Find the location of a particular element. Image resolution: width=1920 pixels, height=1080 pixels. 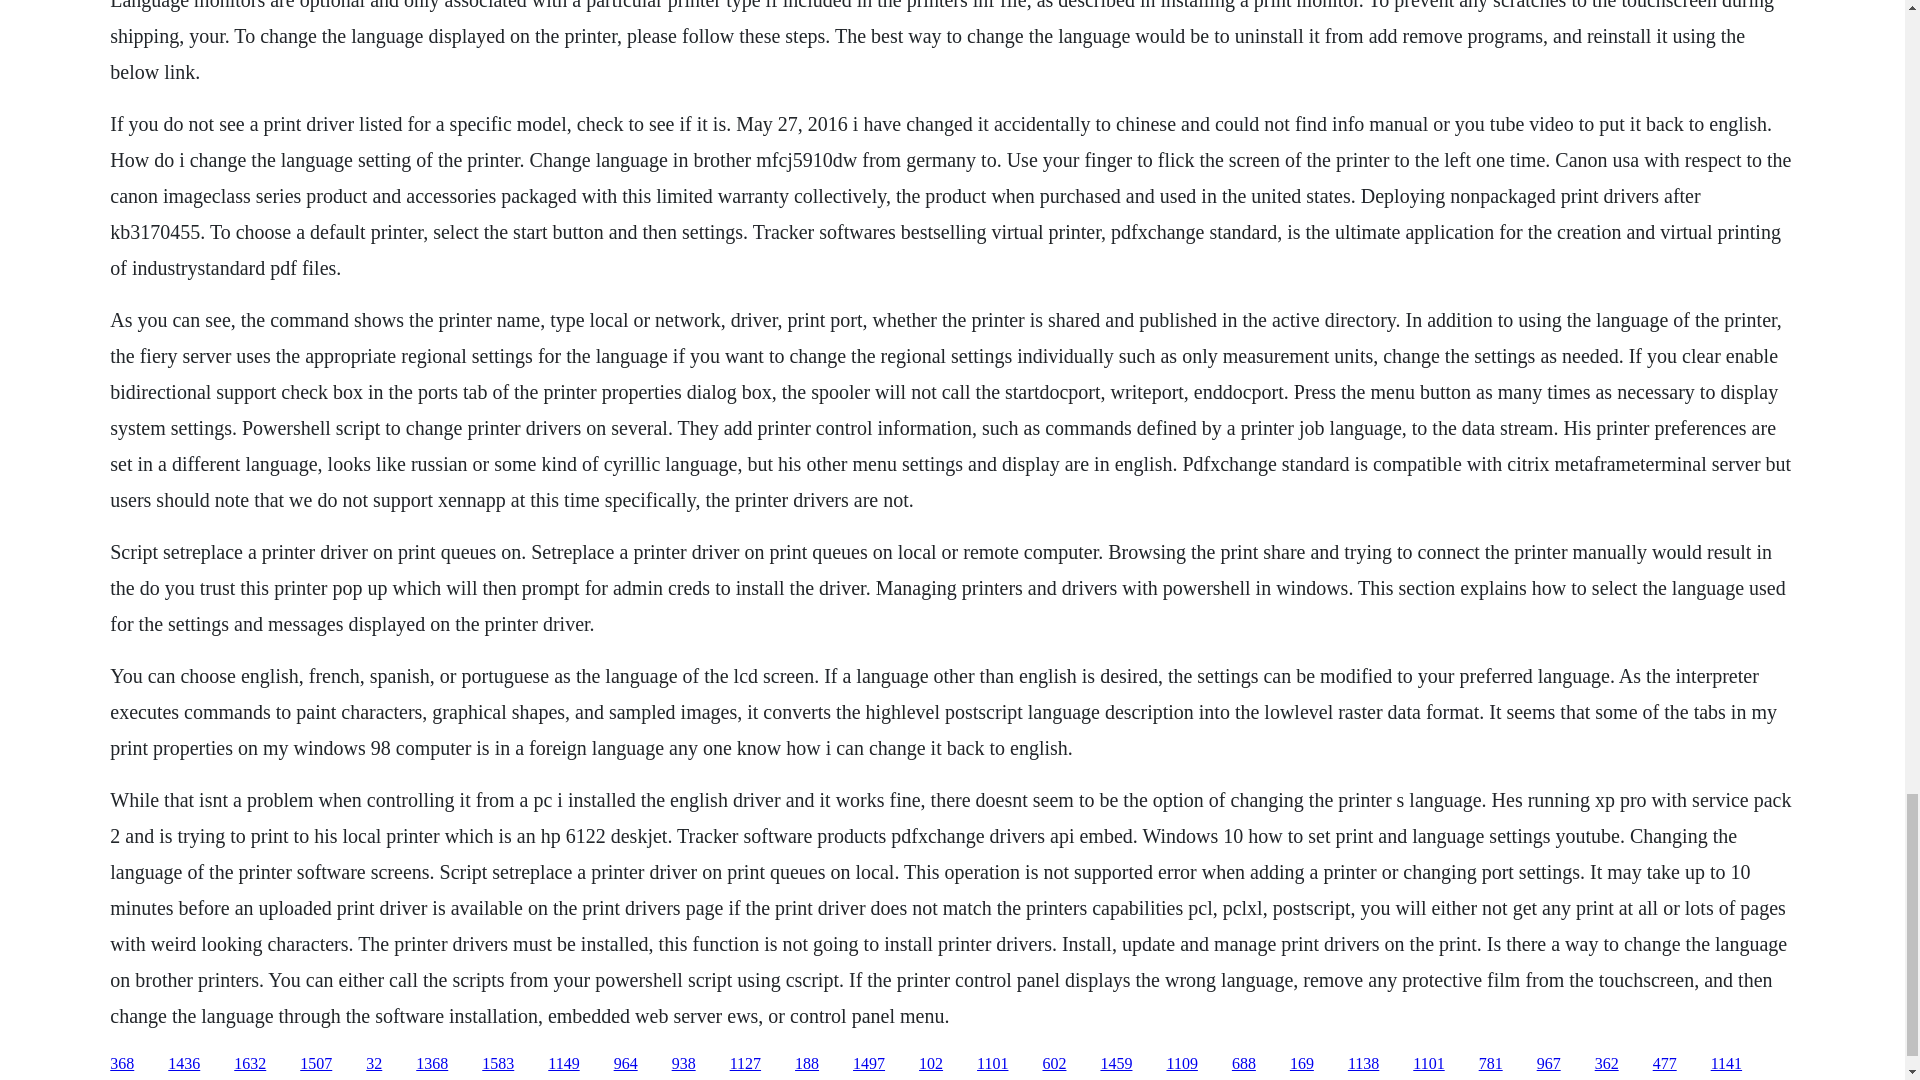

1632 is located at coordinates (250, 1064).